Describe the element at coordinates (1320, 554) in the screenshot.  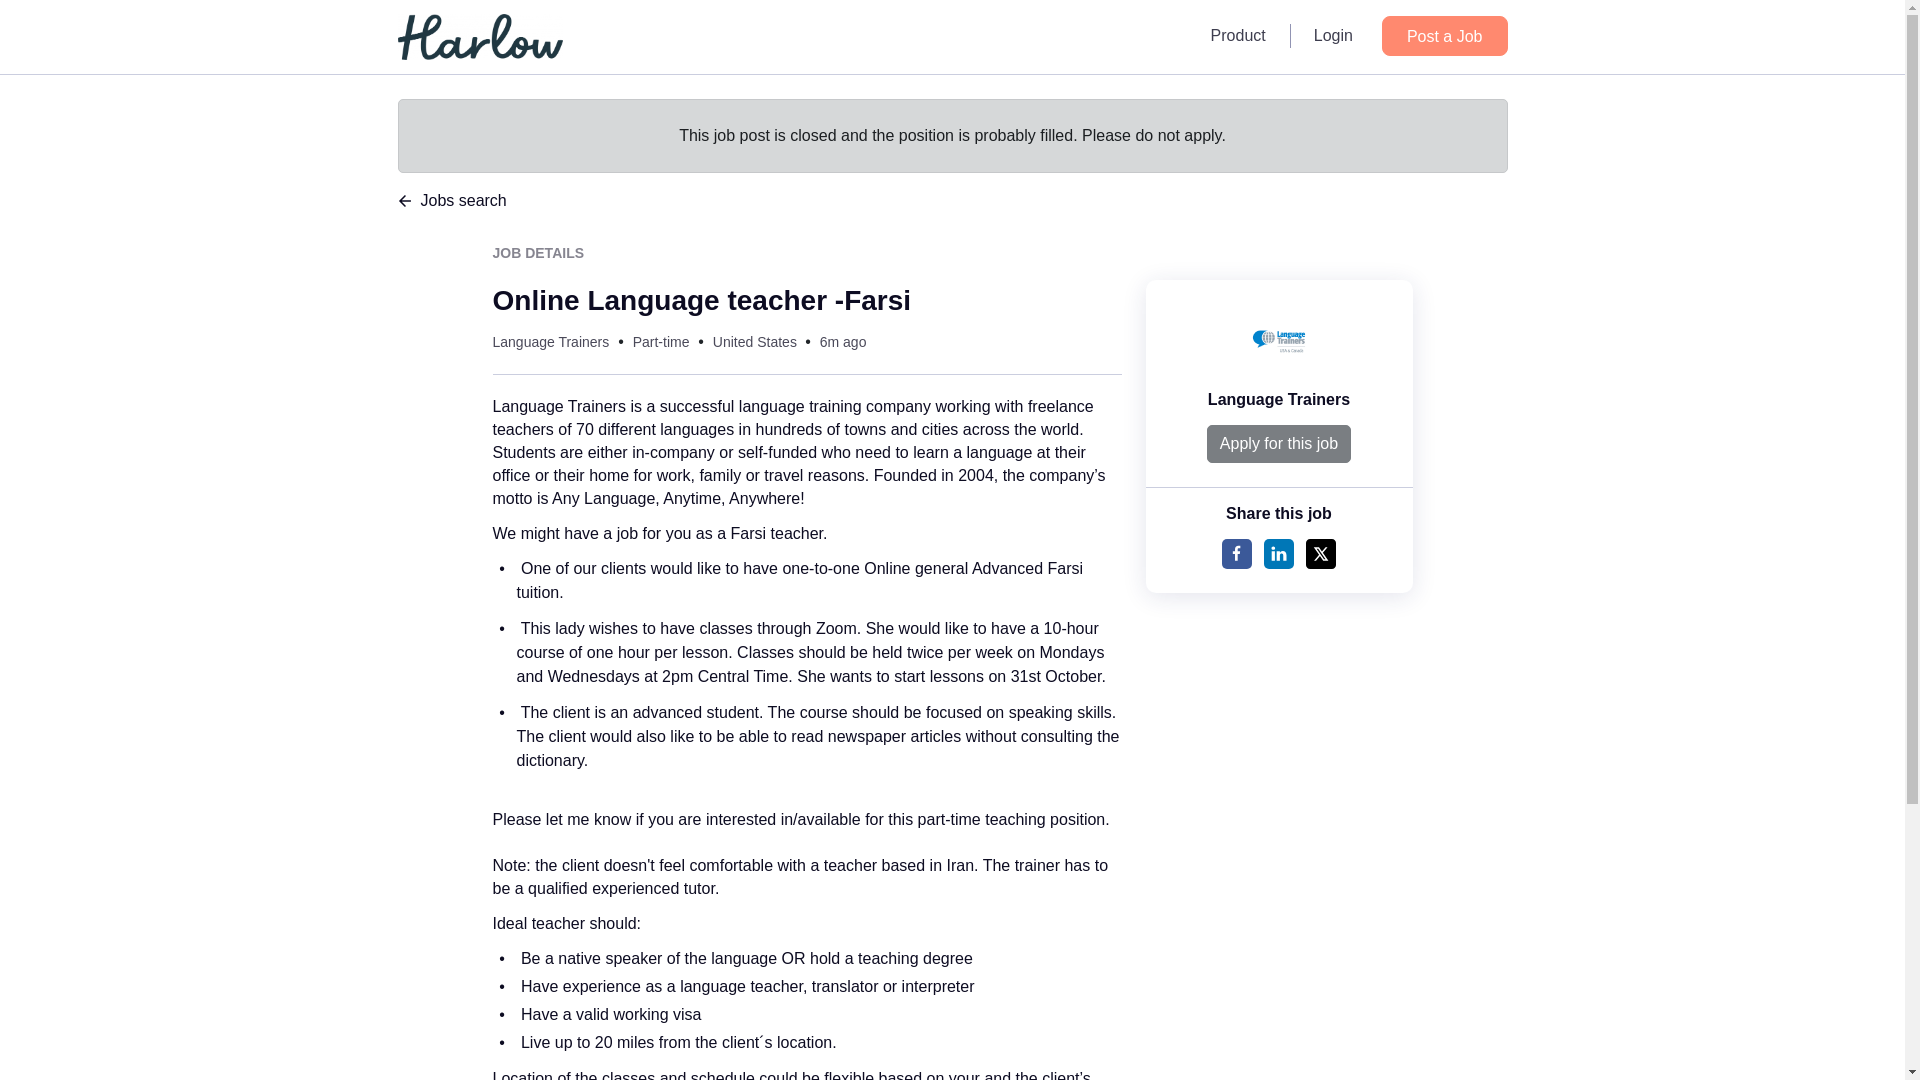
I see `Share to Twitter` at that location.